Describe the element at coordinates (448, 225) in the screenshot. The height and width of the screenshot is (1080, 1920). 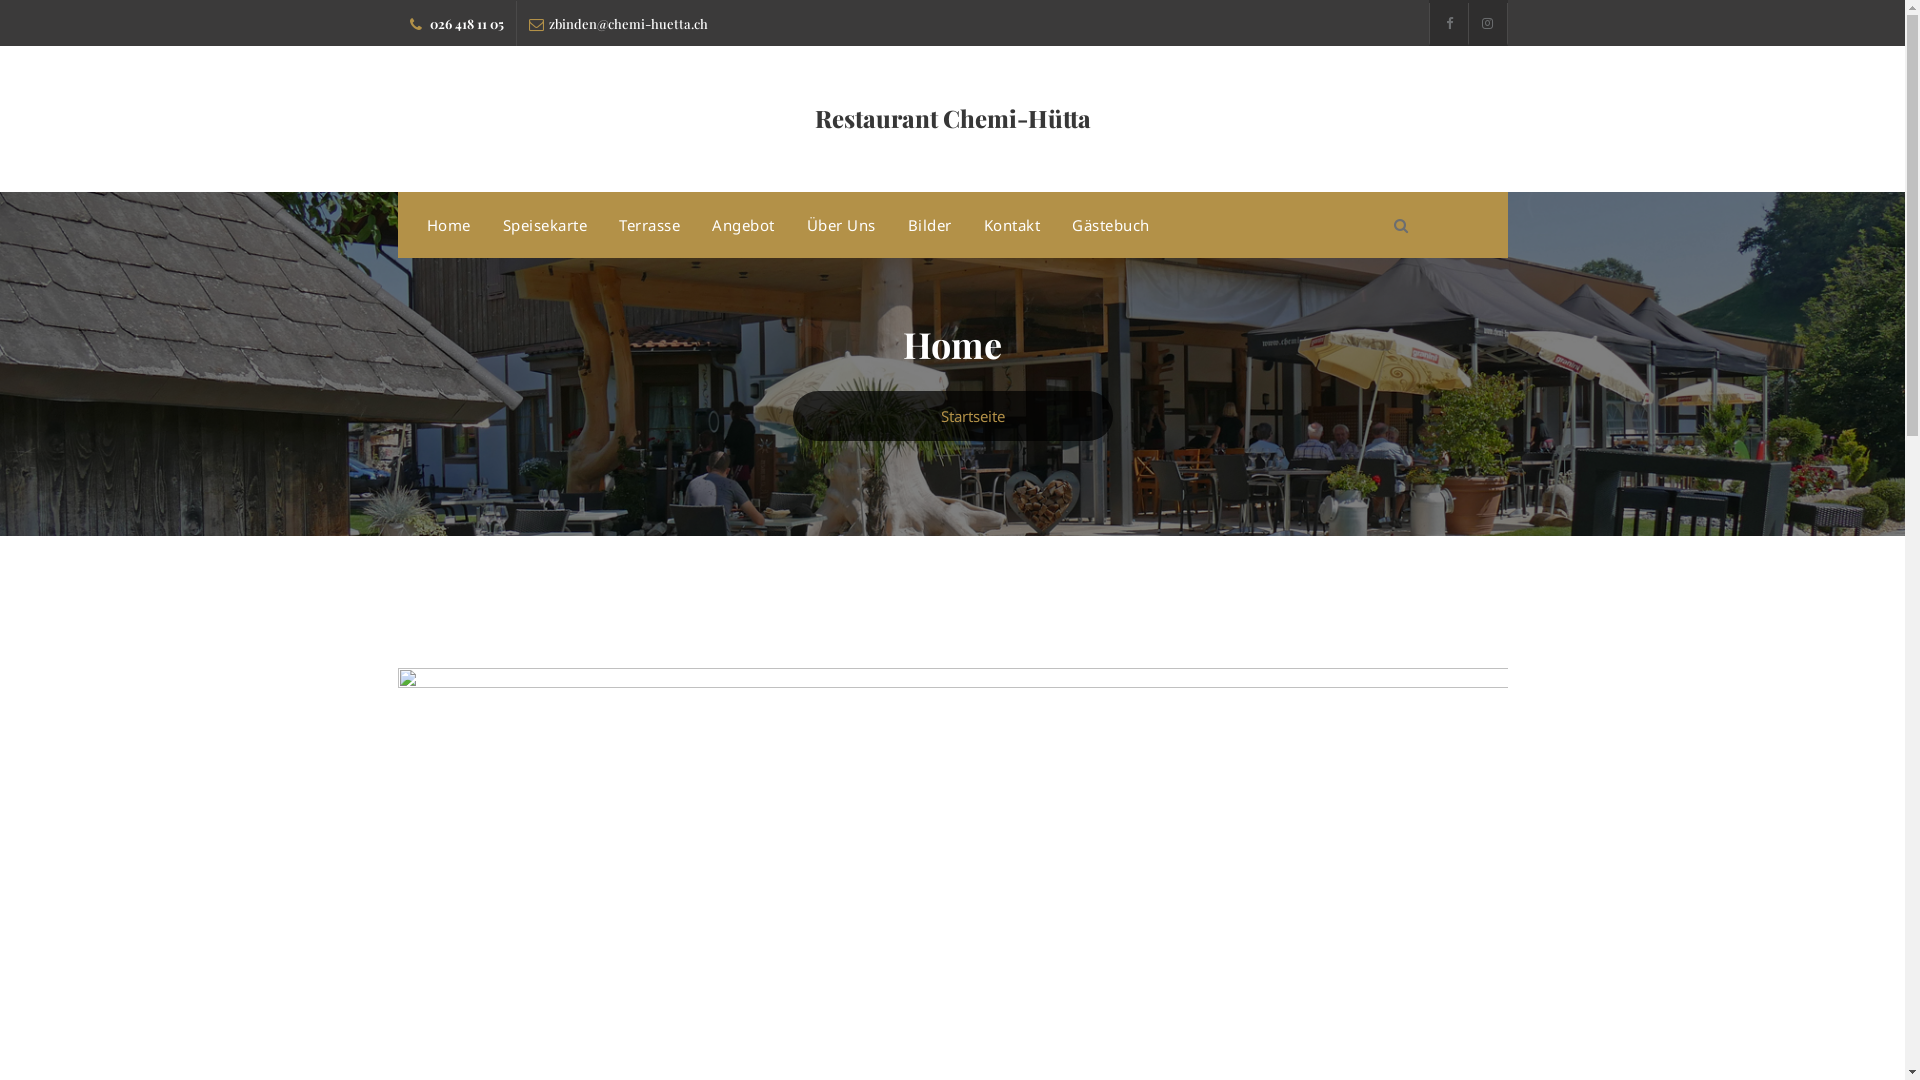
I see `Home` at that location.